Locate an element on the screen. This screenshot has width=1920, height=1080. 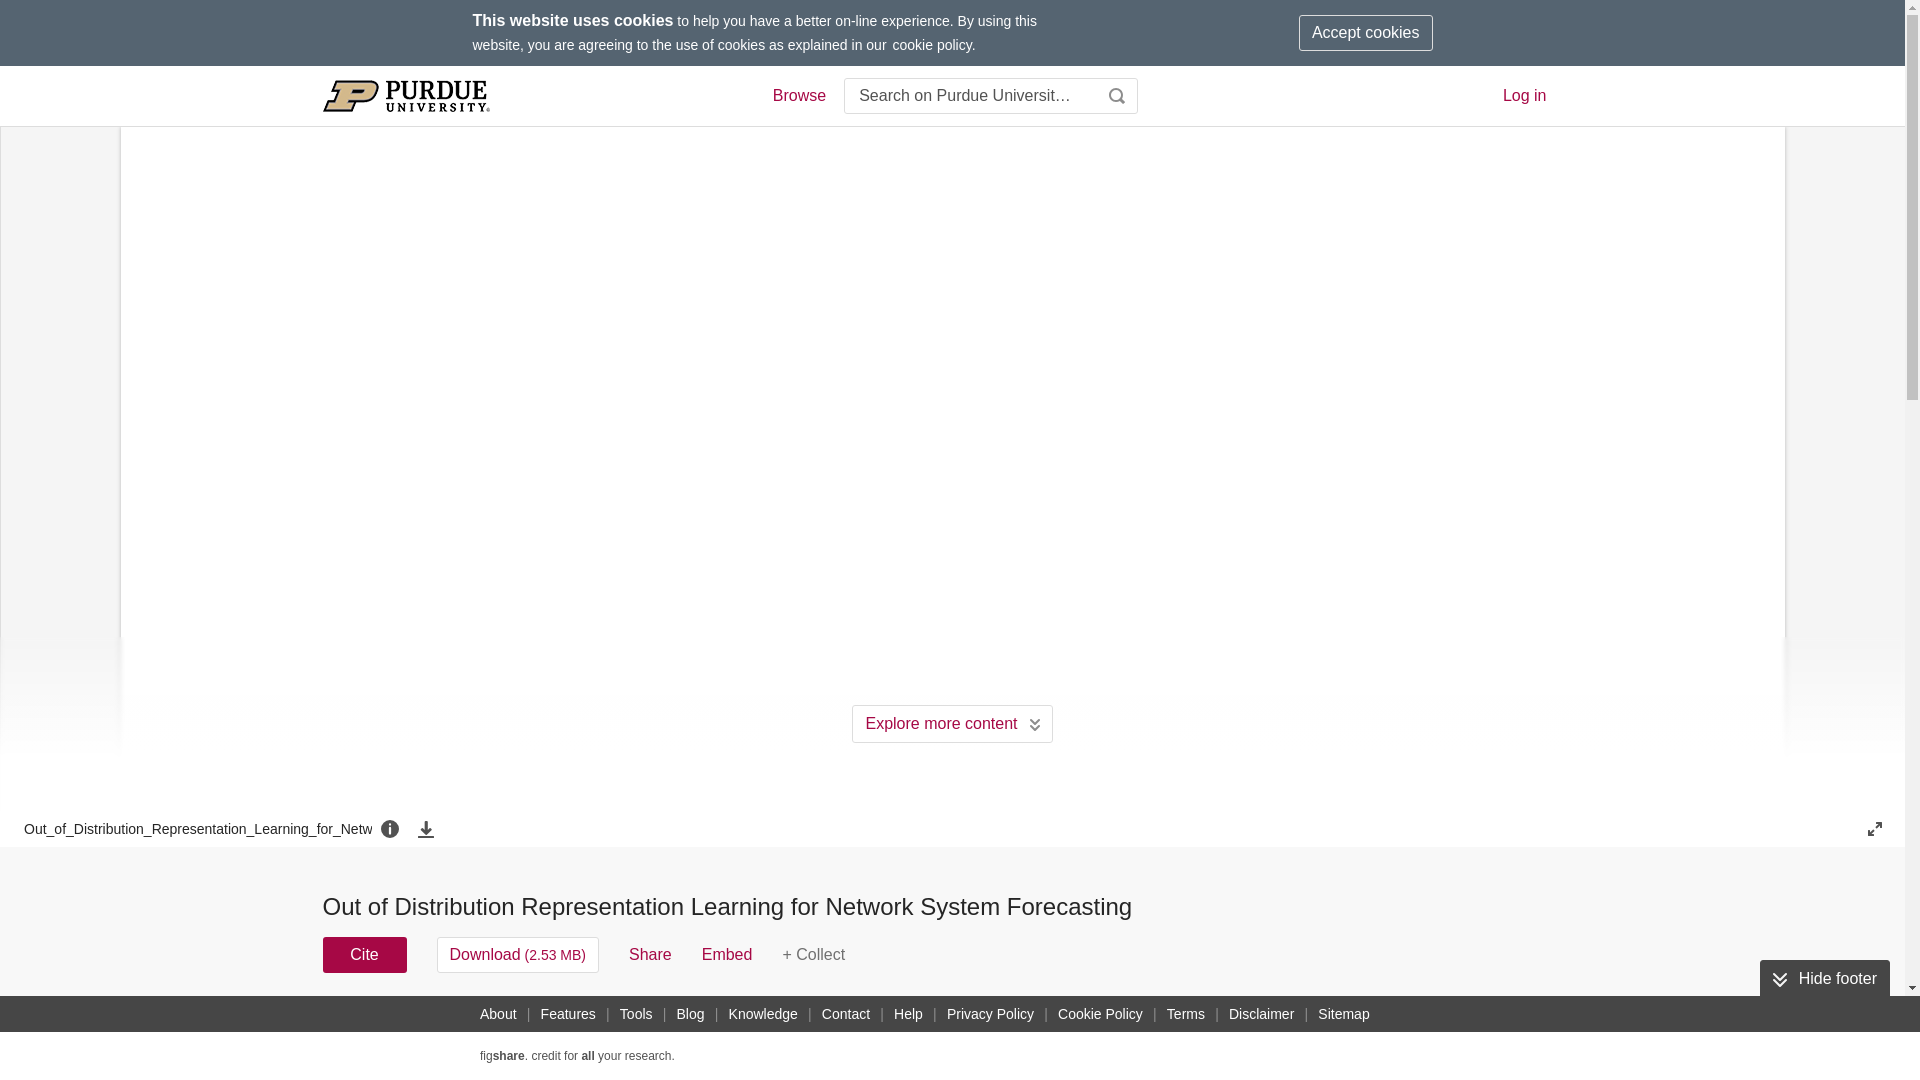
USAGE METRICS is located at coordinates (1288, 1026).